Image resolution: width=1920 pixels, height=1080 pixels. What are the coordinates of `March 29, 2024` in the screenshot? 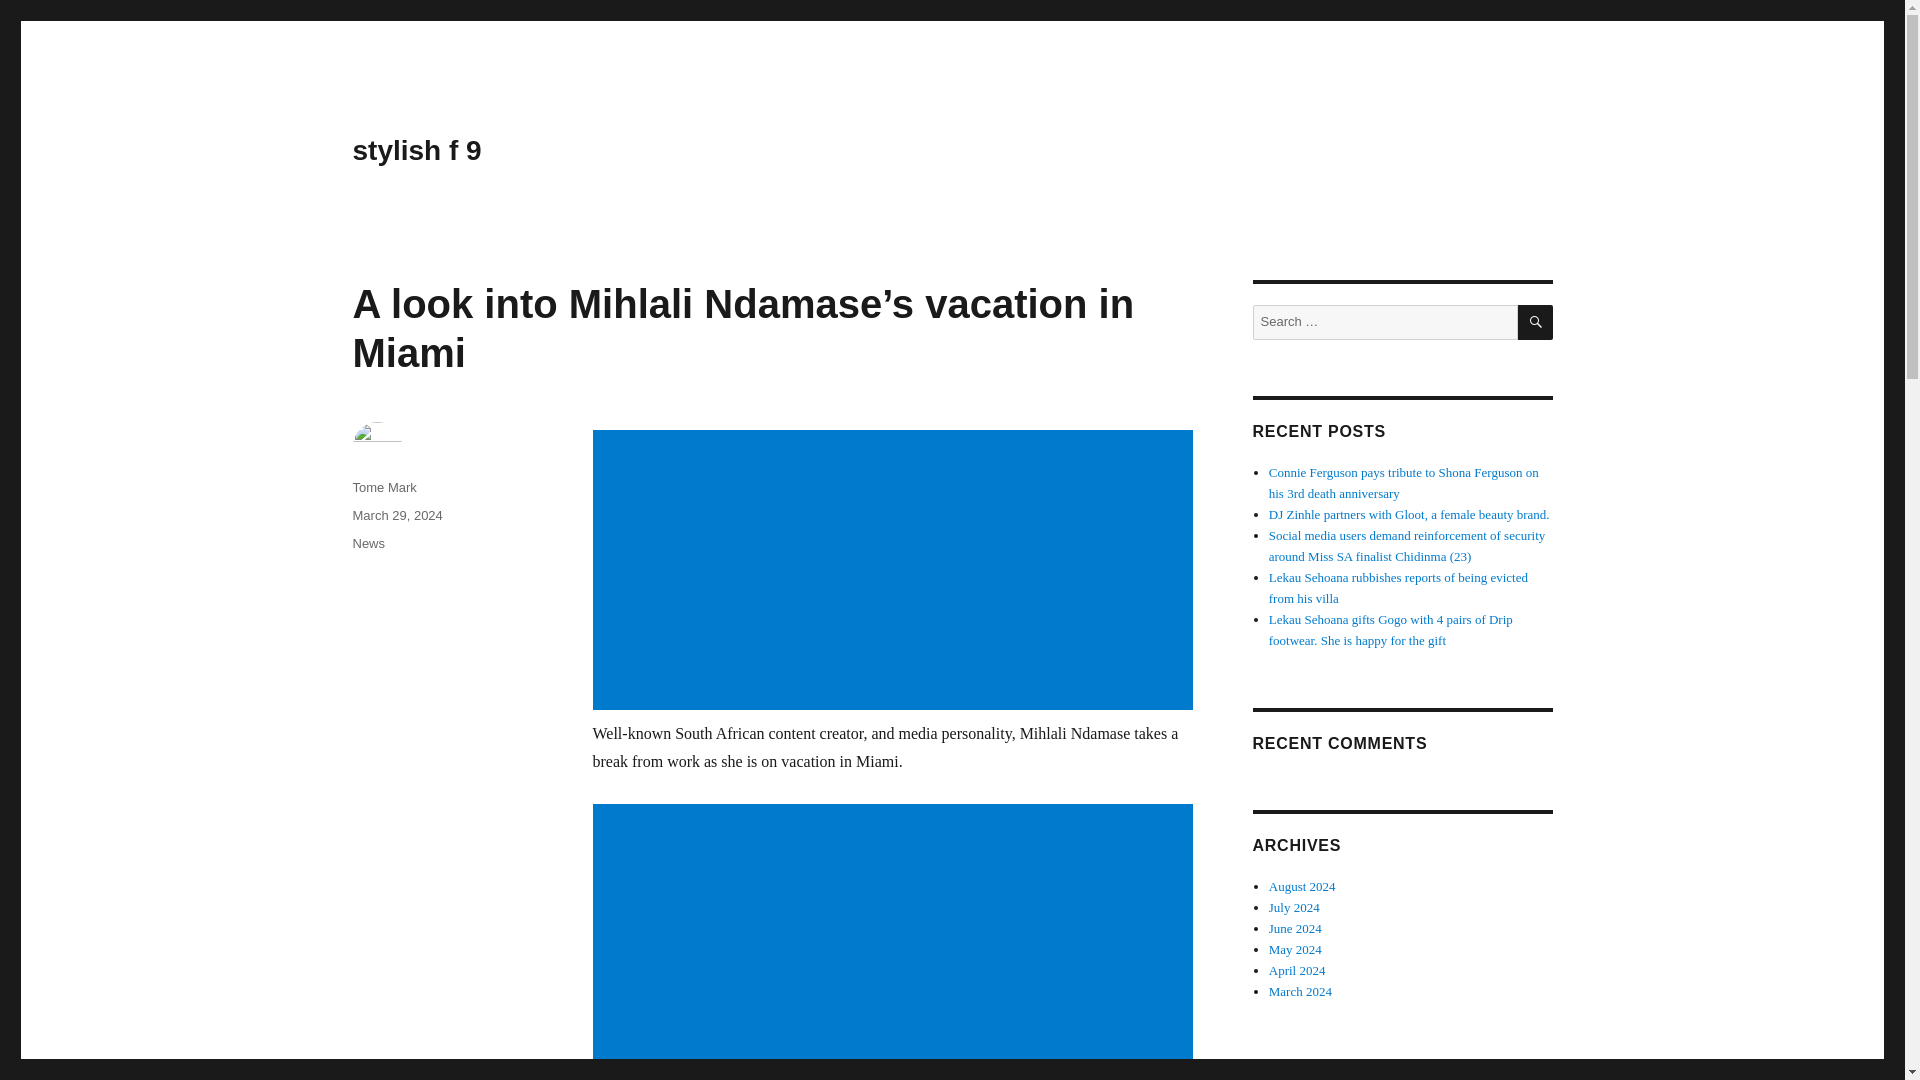 It's located at (396, 514).